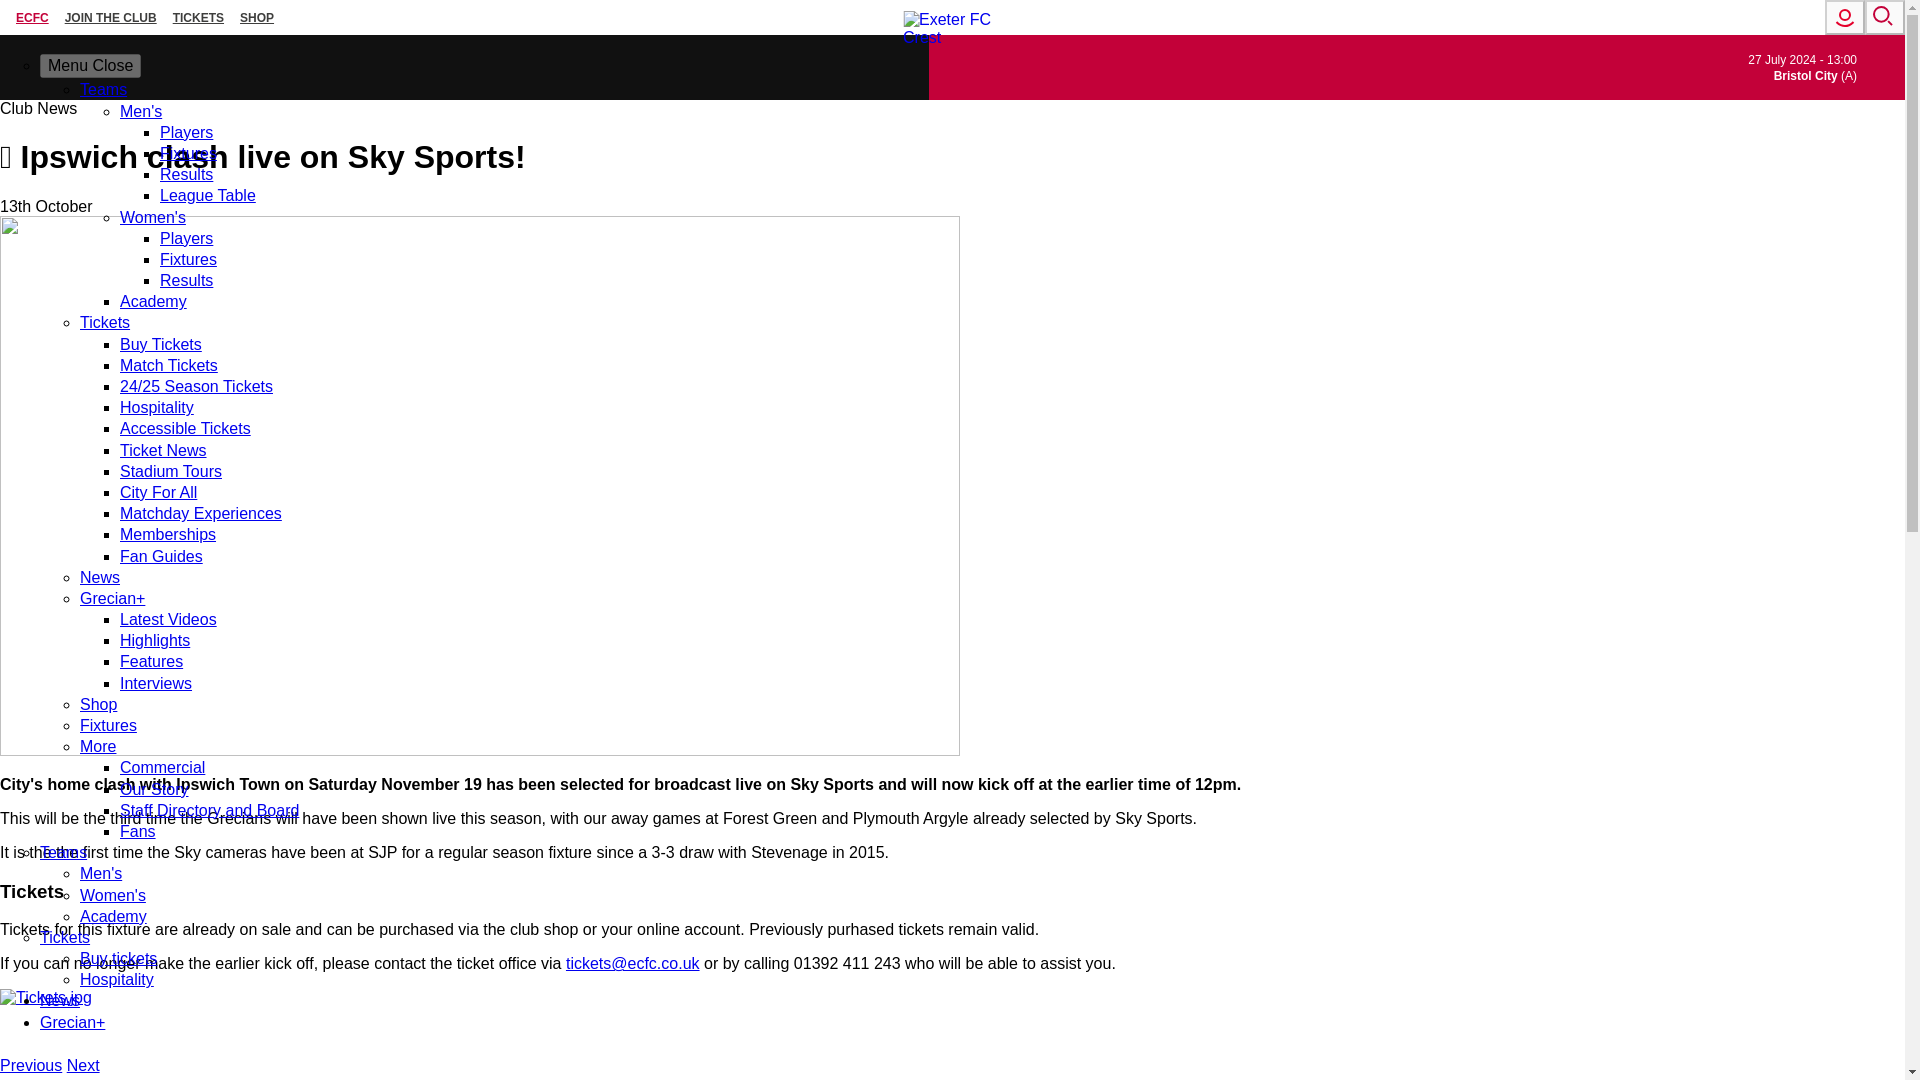  What do you see at coordinates (90, 66) in the screenshot?
I see `Menu Close` at bounding box center [90, 66].